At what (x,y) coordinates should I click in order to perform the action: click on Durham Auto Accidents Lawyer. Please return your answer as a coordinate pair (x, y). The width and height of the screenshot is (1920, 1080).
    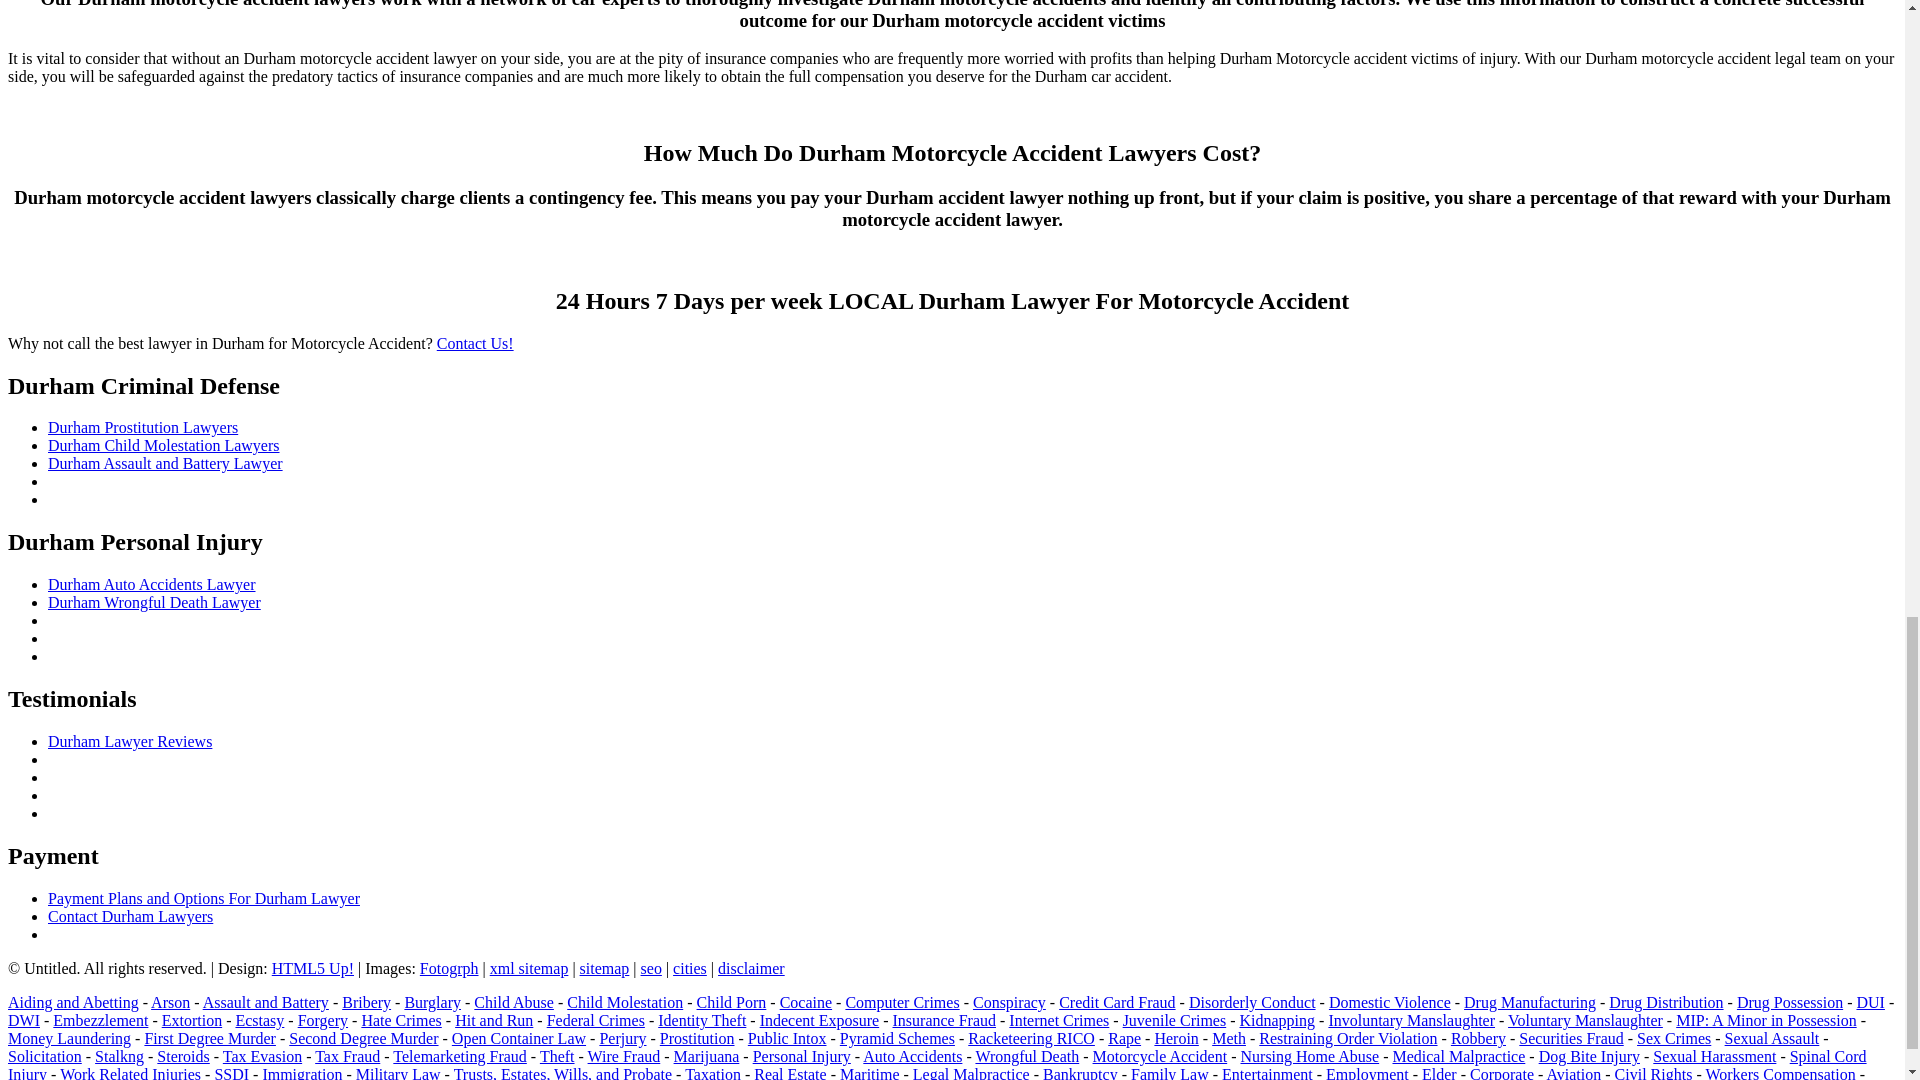
    Looking at the image, I should click on (152, 584).